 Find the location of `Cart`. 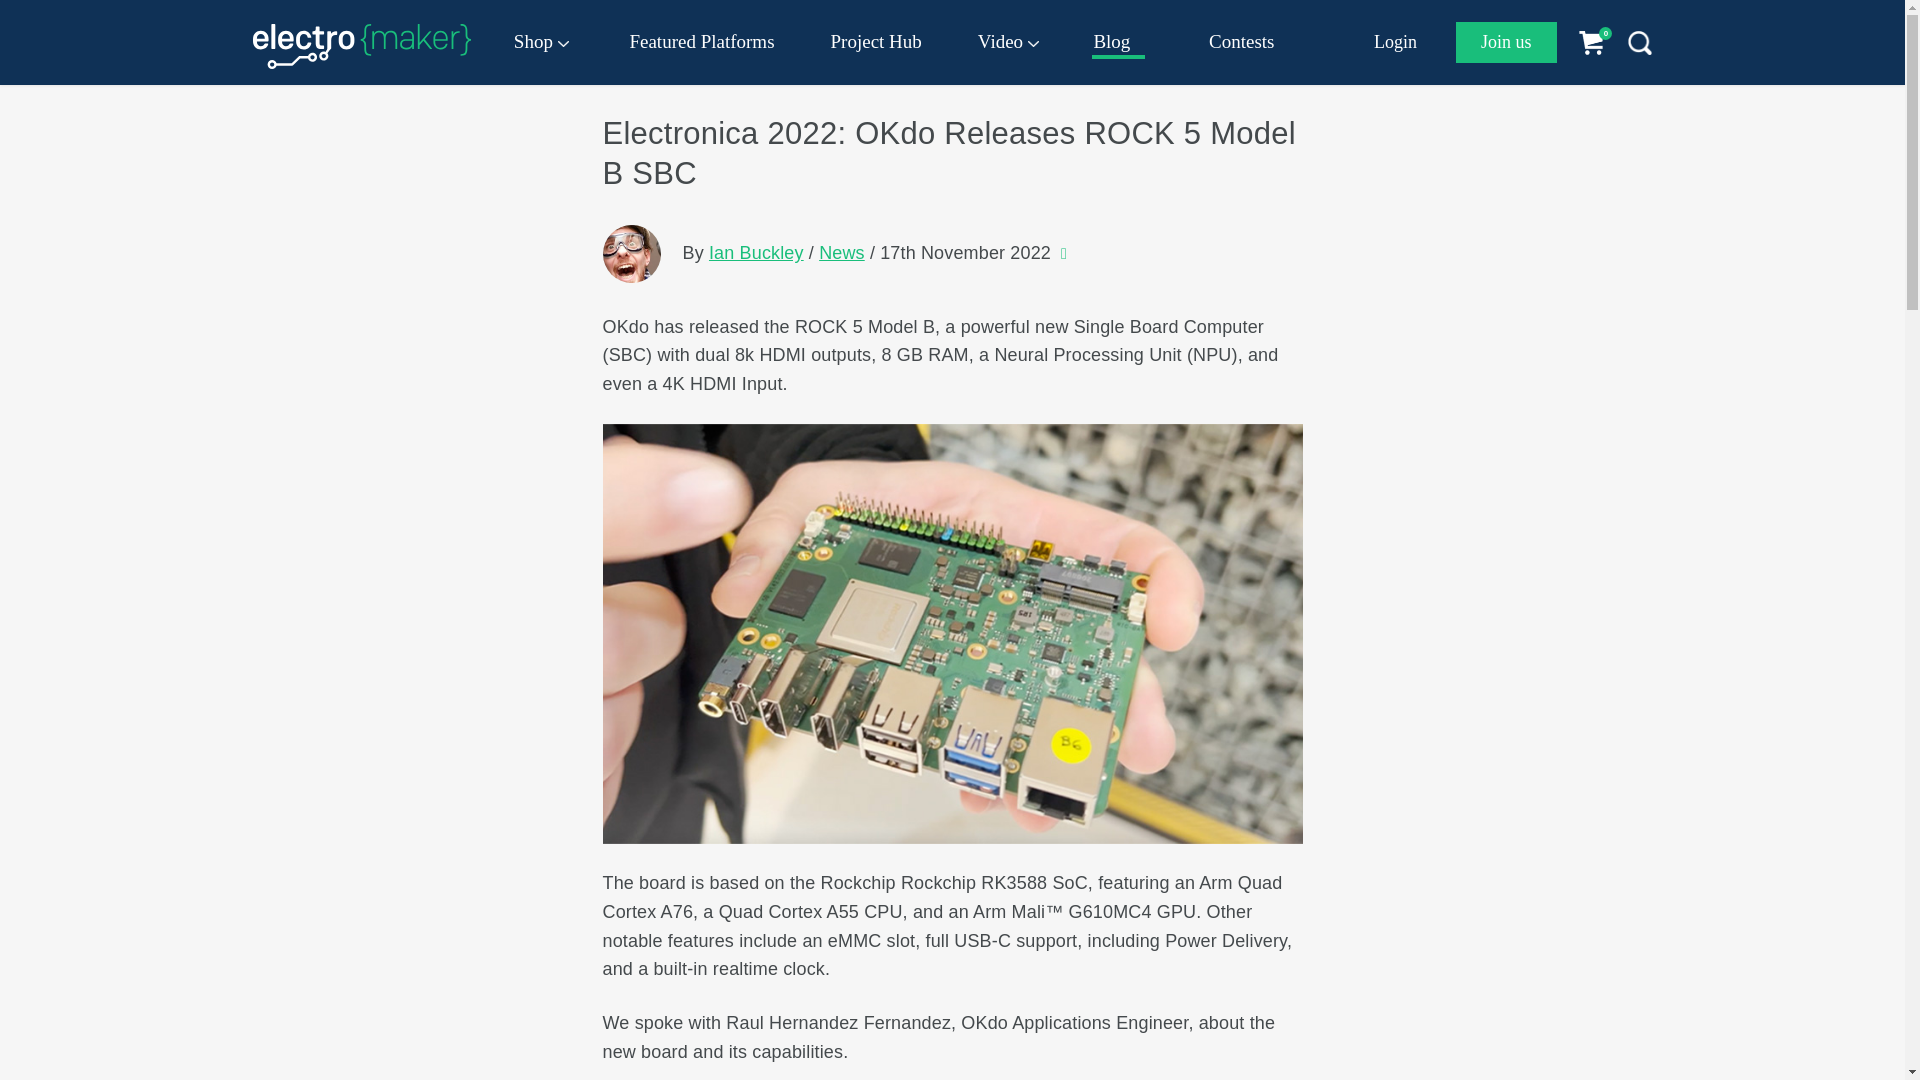

Cart is located at coordinates (1599, 42).